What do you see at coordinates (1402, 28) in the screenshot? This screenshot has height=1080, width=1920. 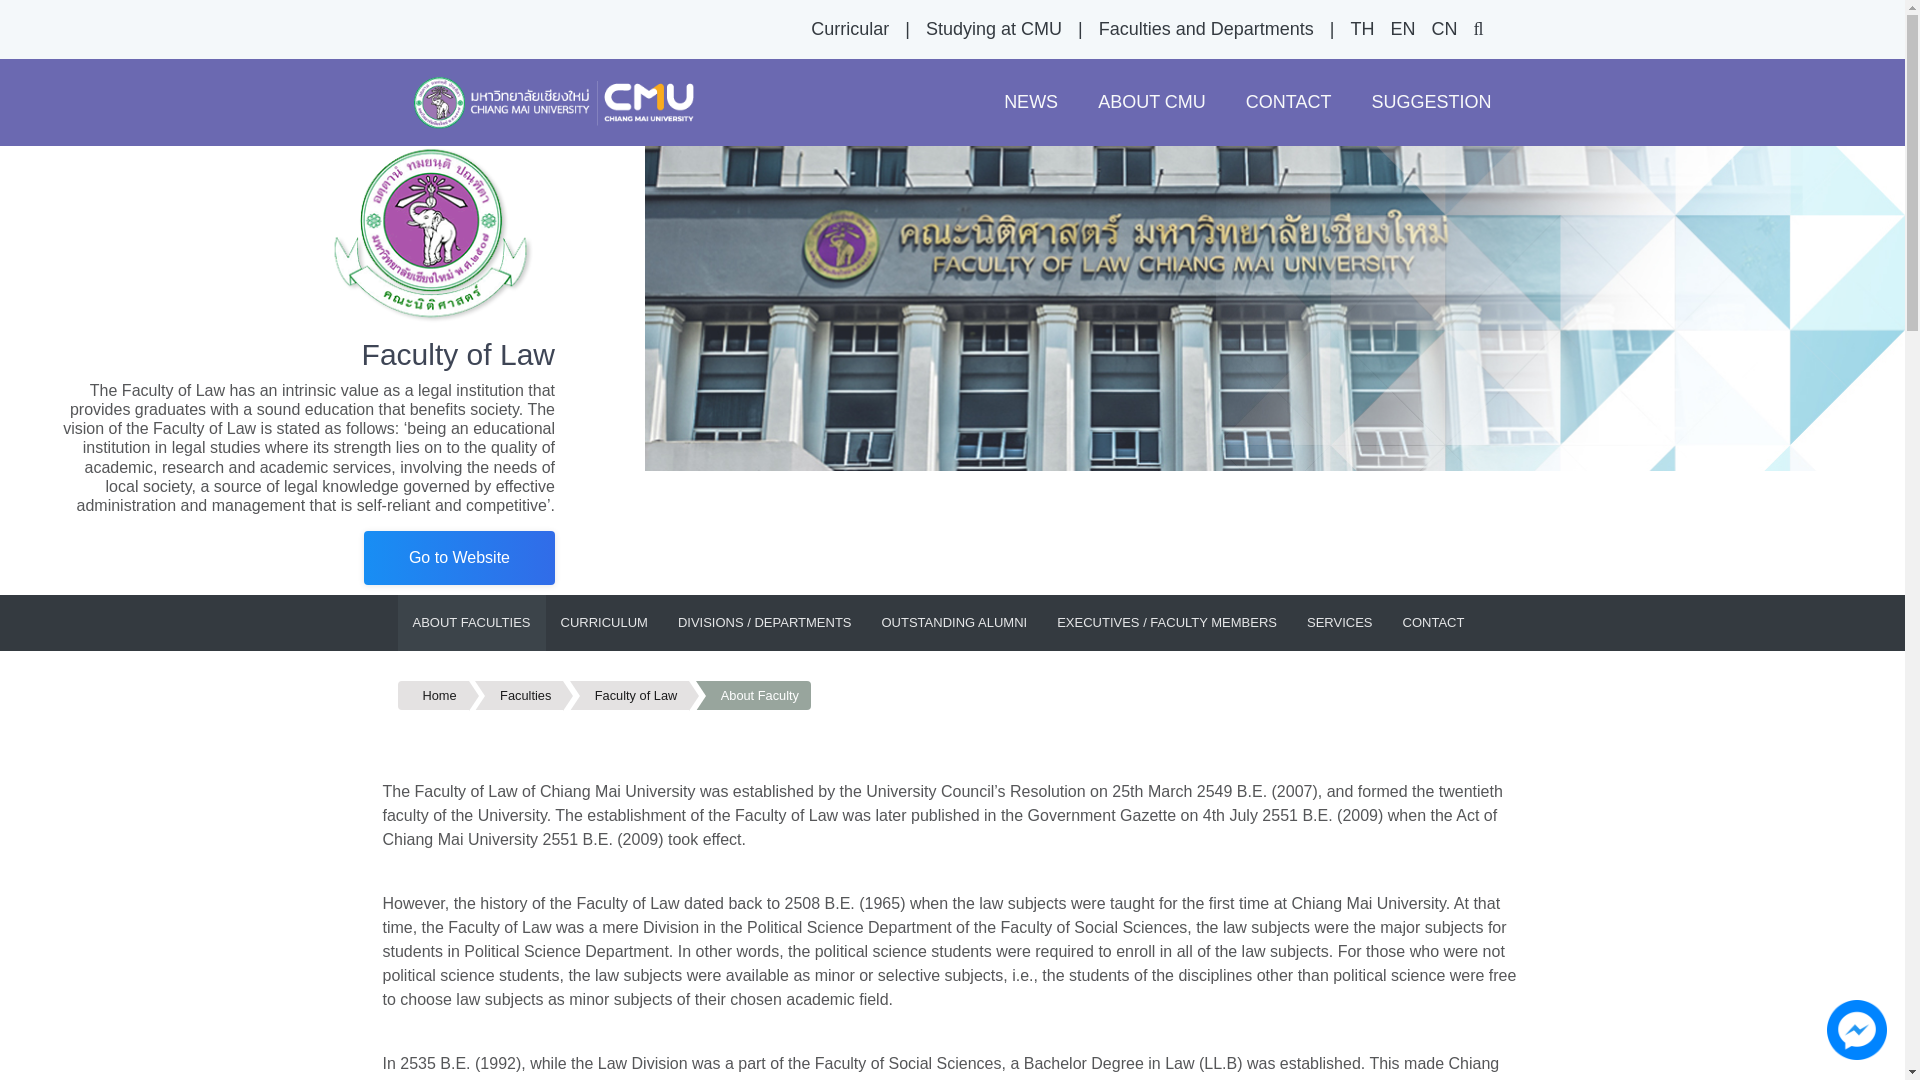 I see `EN` at bounding box center [1402, 28].